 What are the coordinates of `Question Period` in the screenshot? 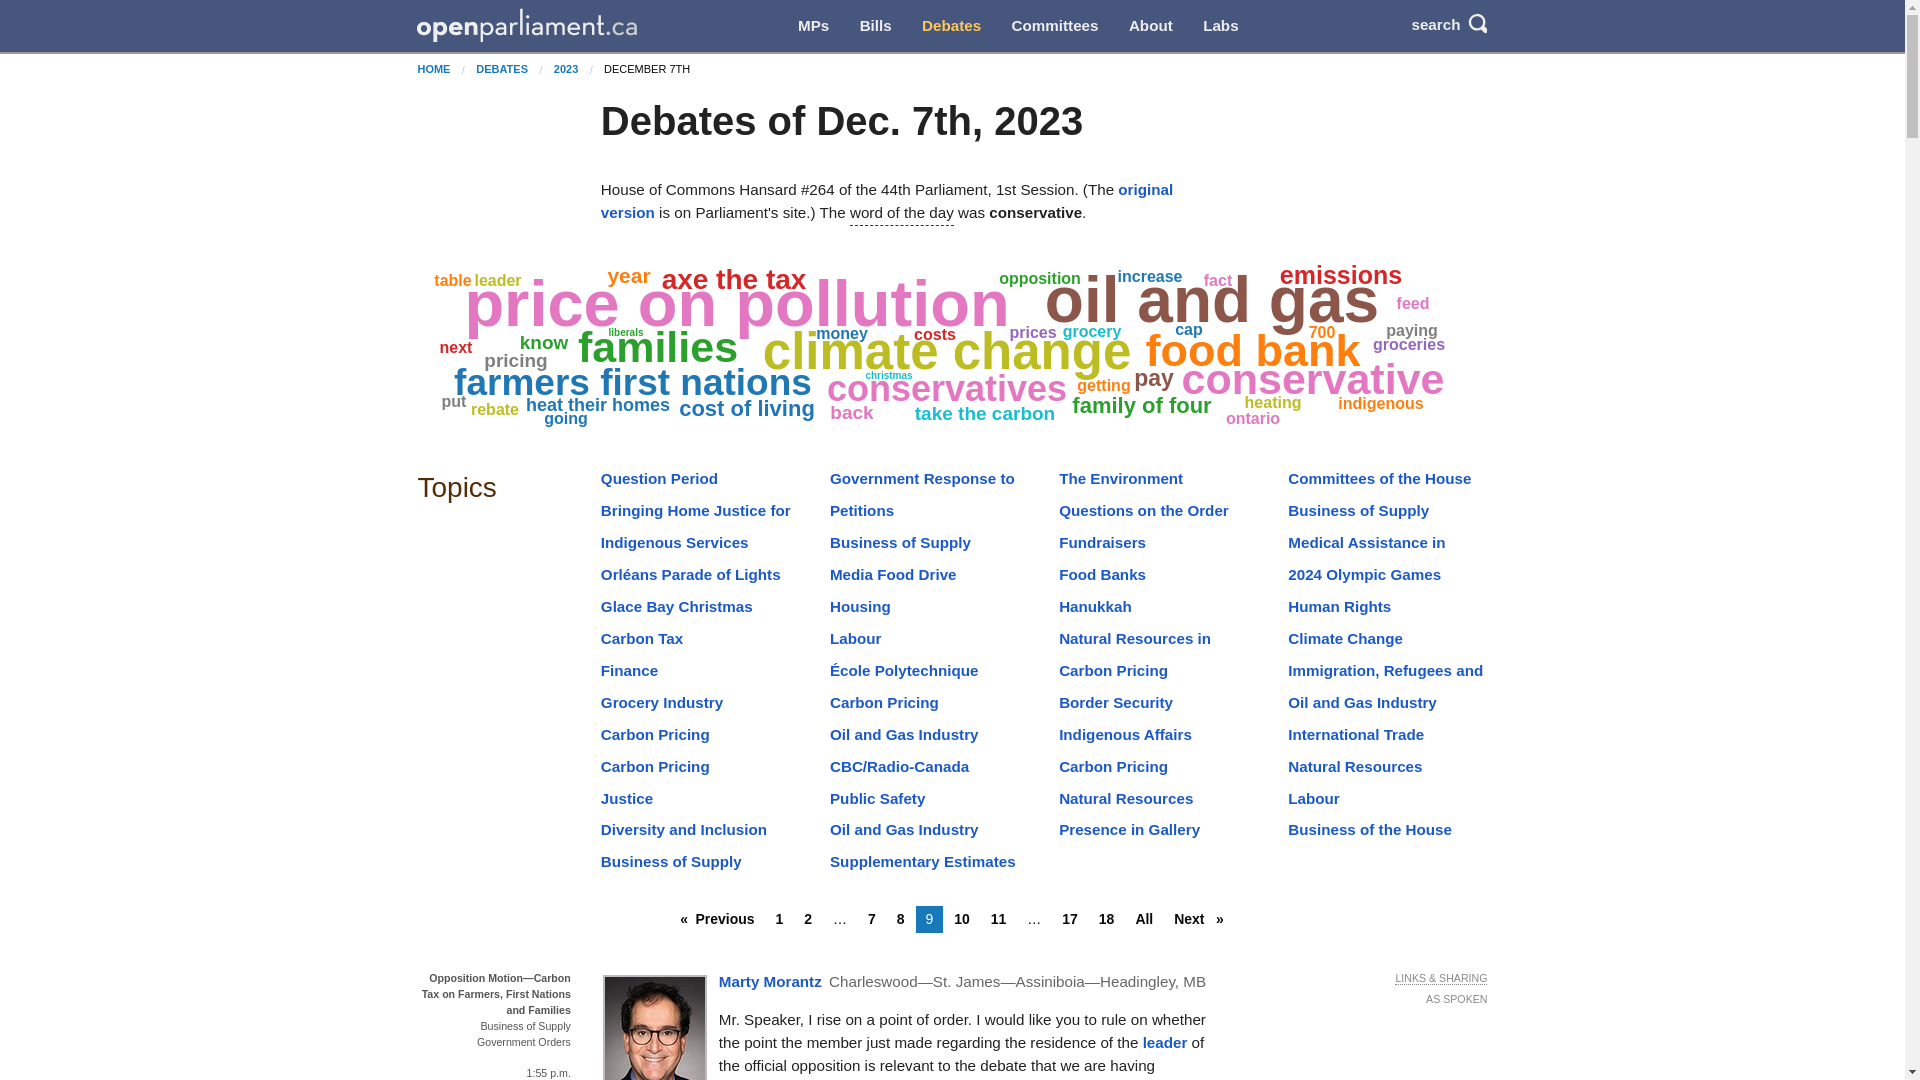 It's located at (659, 478).